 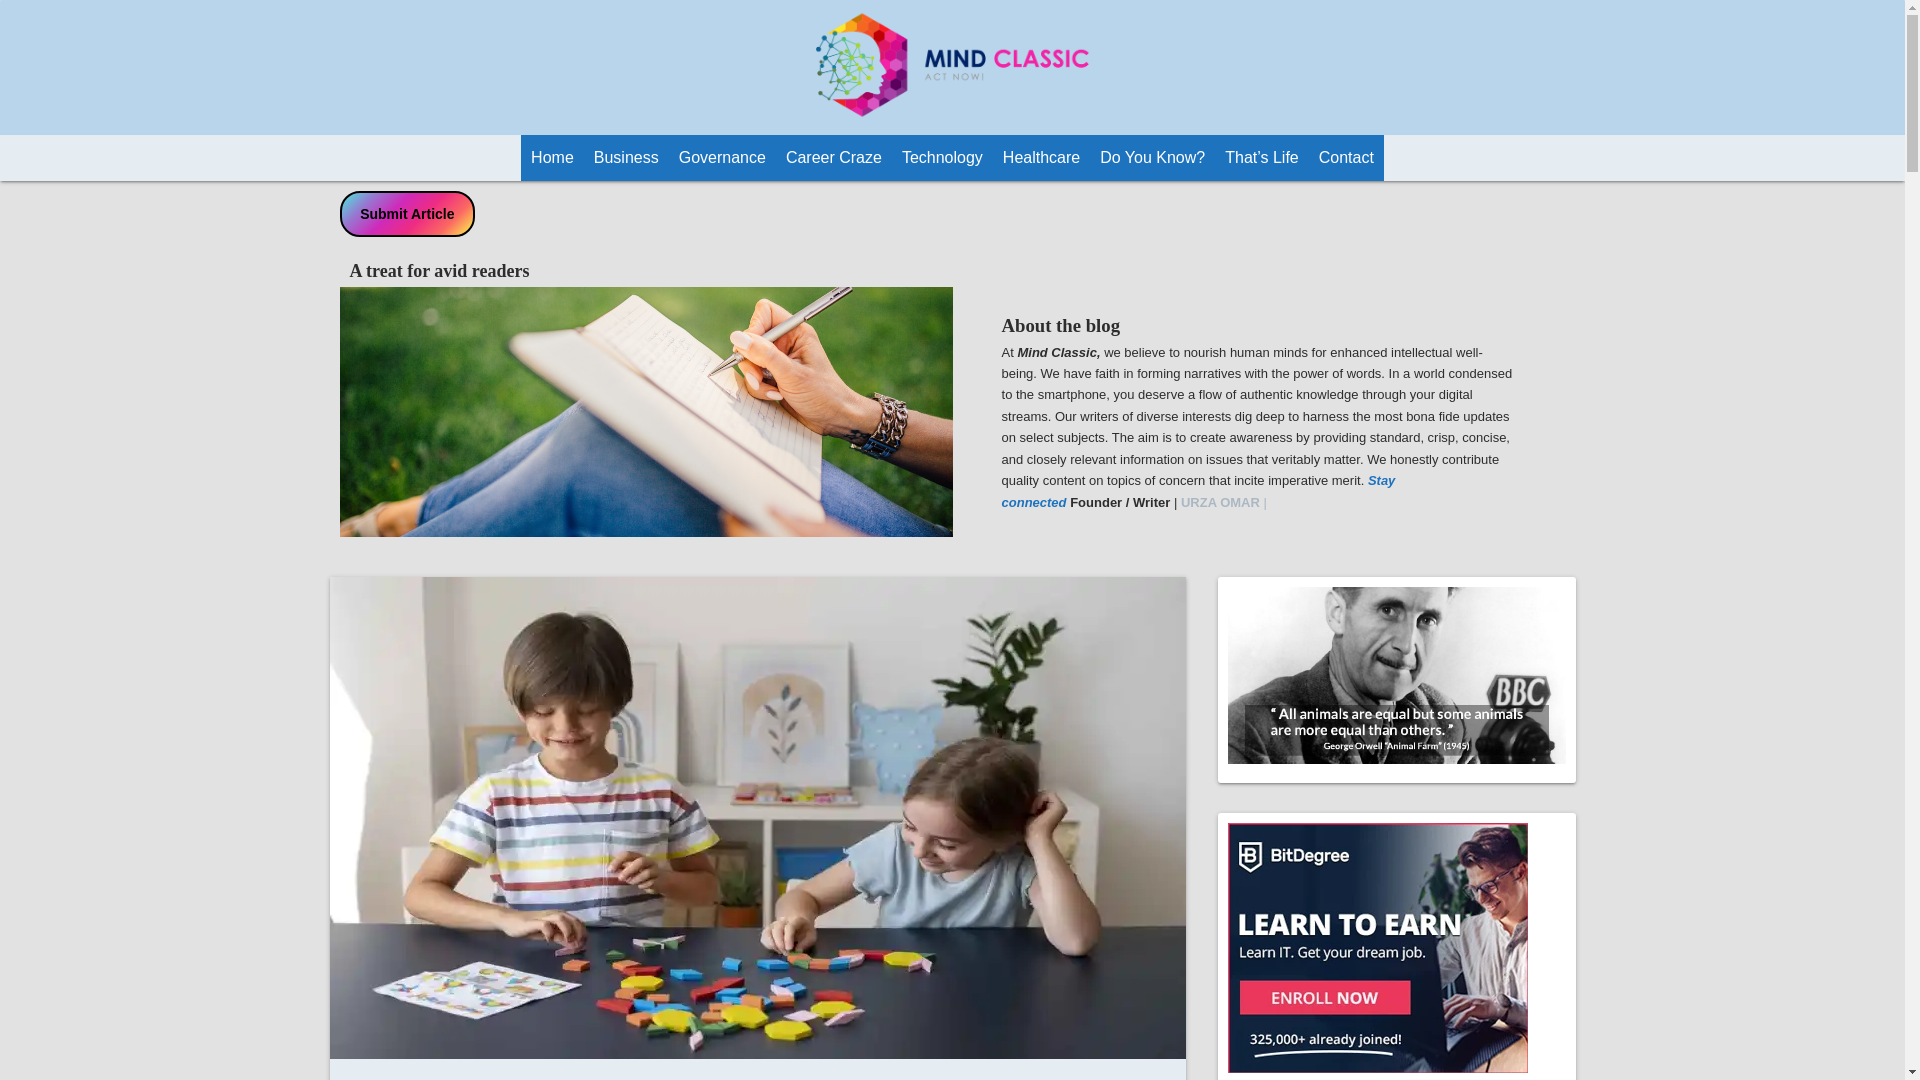 I want to click on Technology, so click(x=942, y=158).